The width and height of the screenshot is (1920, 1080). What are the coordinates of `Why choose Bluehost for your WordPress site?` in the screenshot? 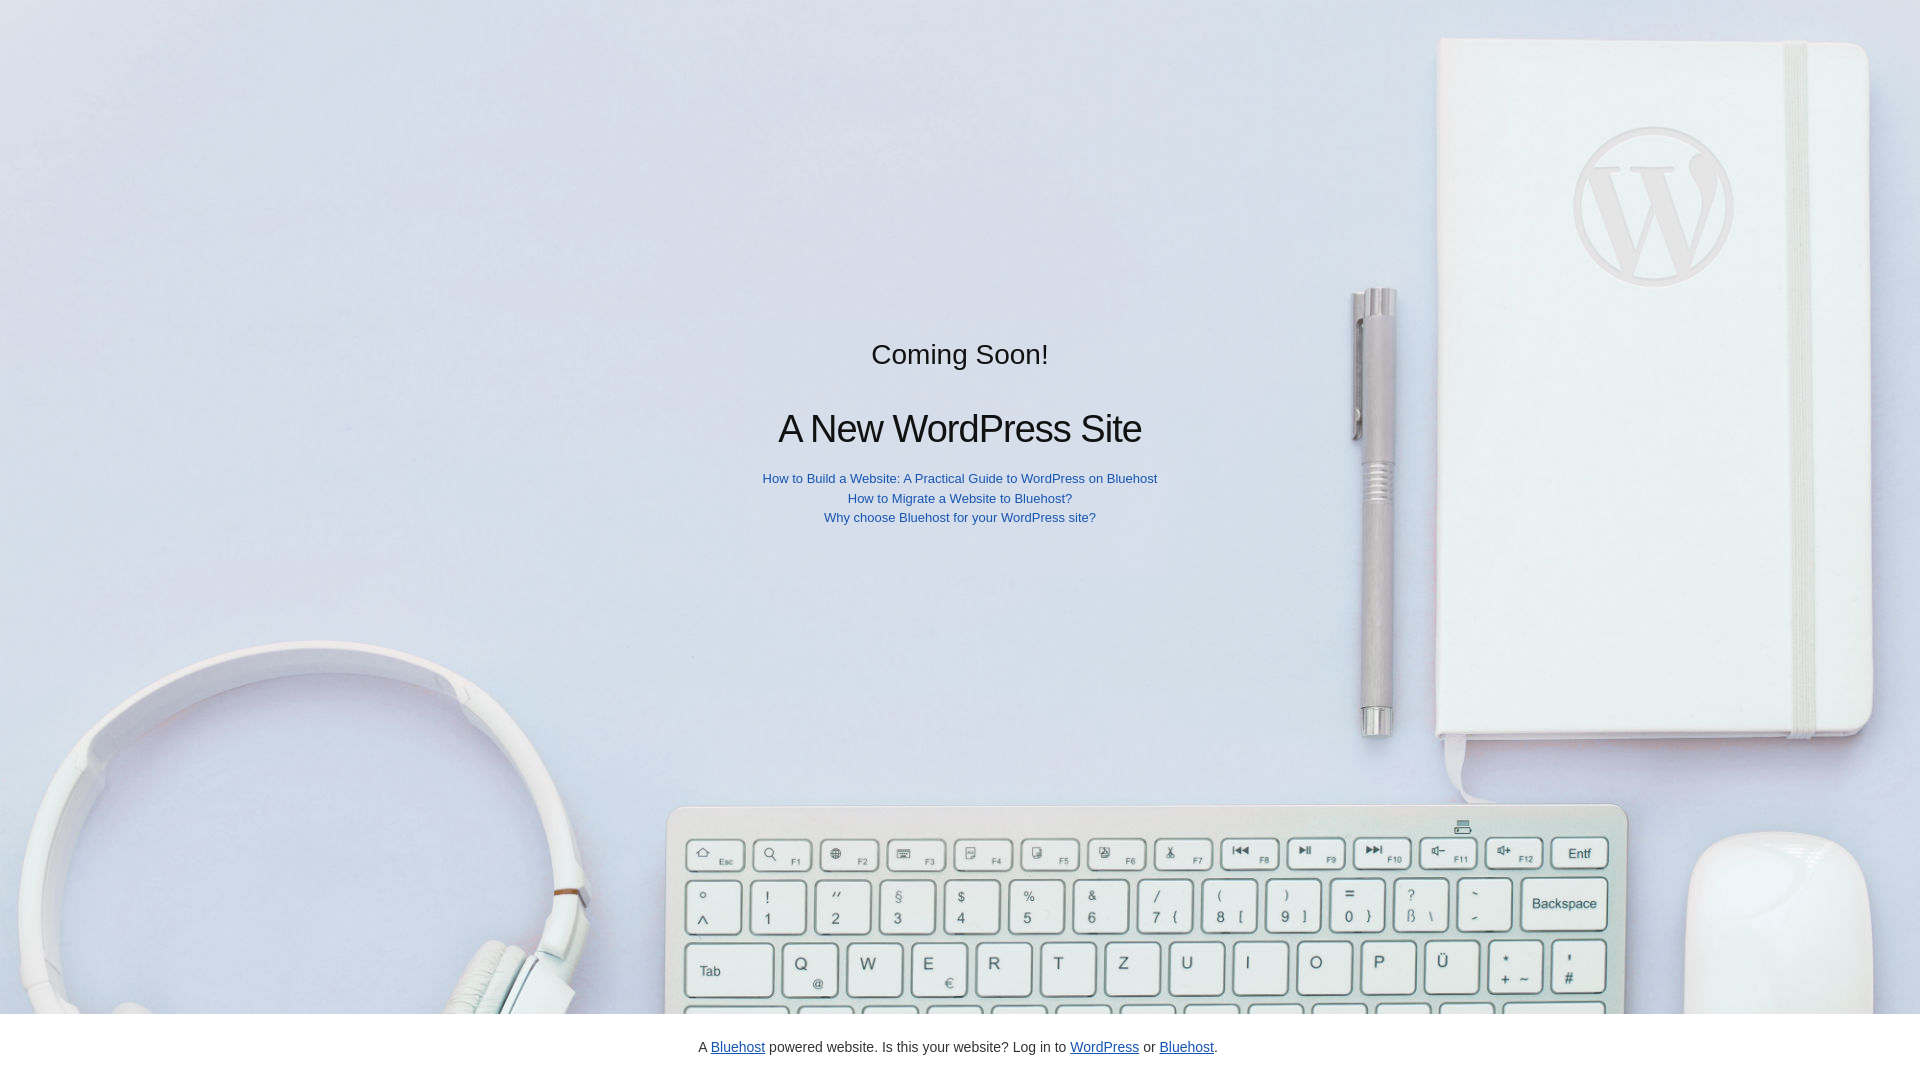 It's located at (960, 516).